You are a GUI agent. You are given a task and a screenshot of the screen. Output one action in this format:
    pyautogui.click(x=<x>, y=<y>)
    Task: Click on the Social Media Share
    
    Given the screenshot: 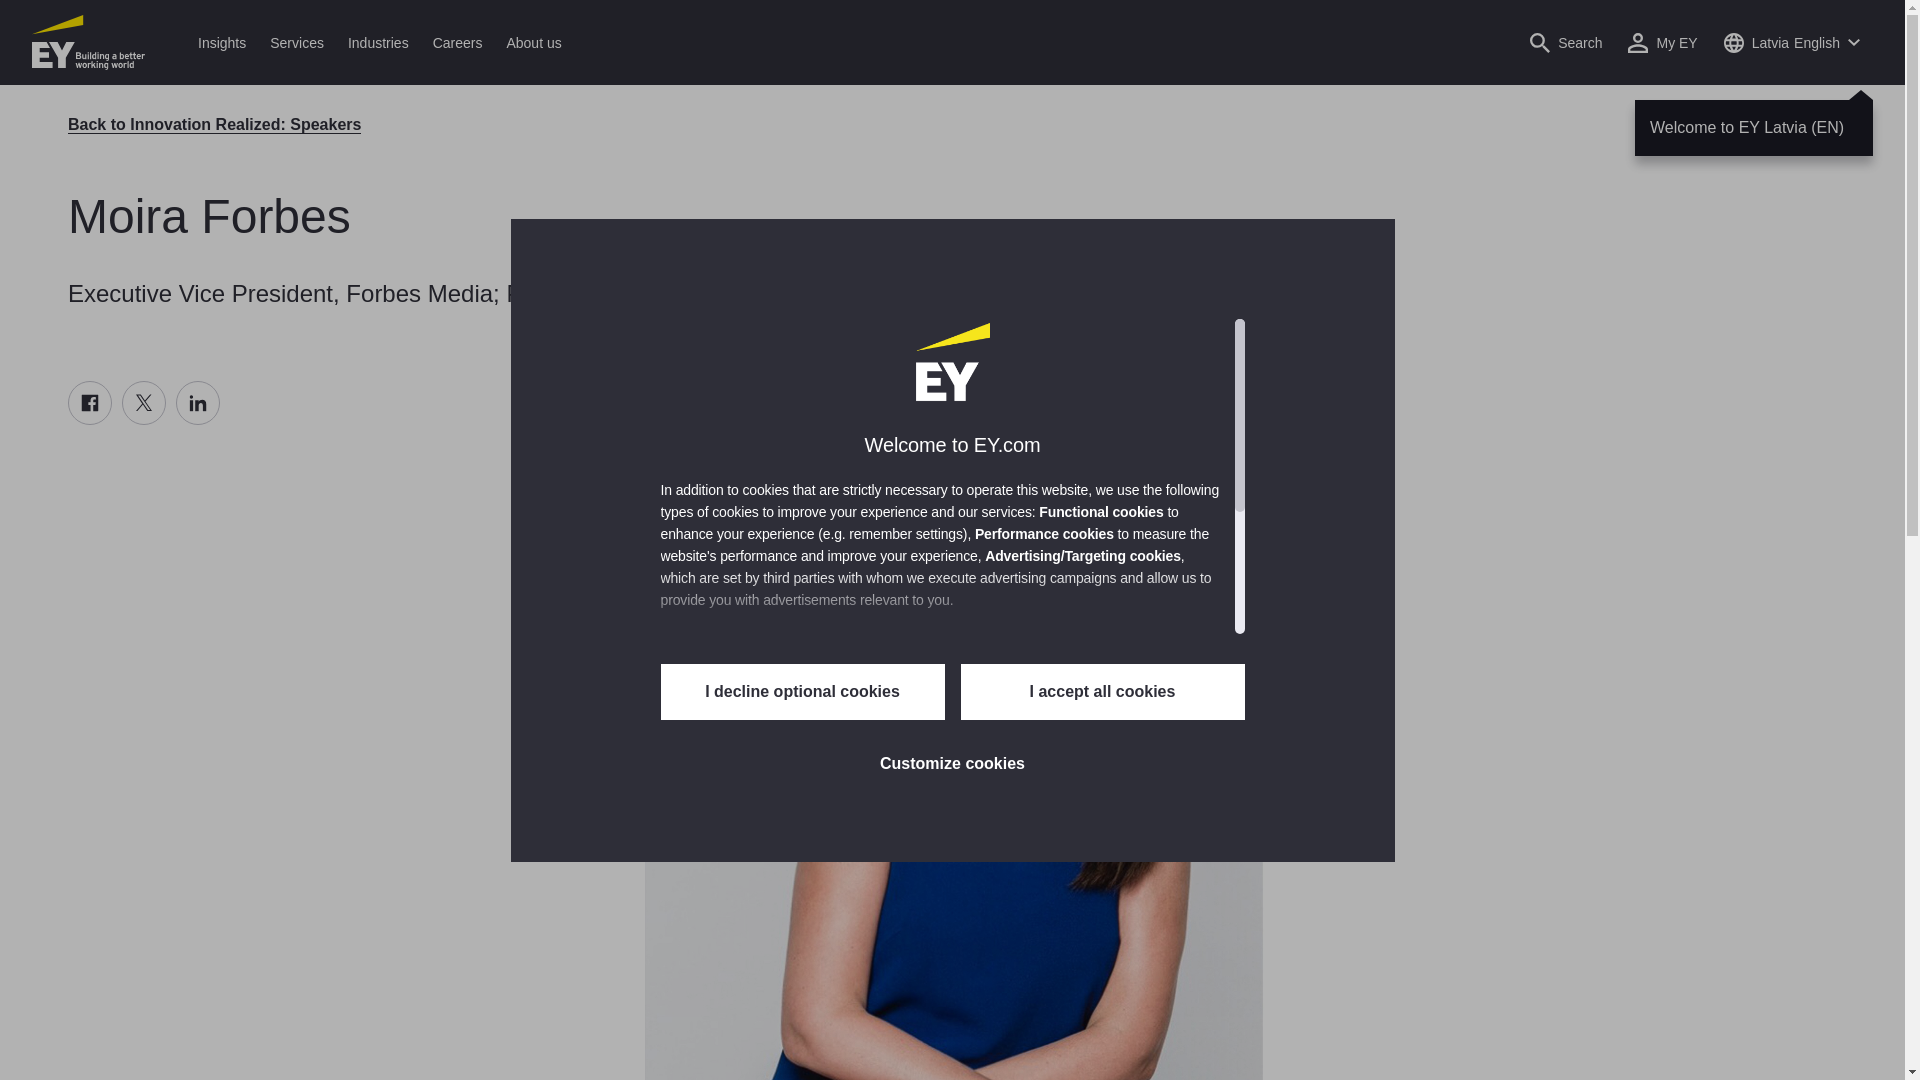 What is the action you would take?
    pyautogui.click(x=144, y=403)
    